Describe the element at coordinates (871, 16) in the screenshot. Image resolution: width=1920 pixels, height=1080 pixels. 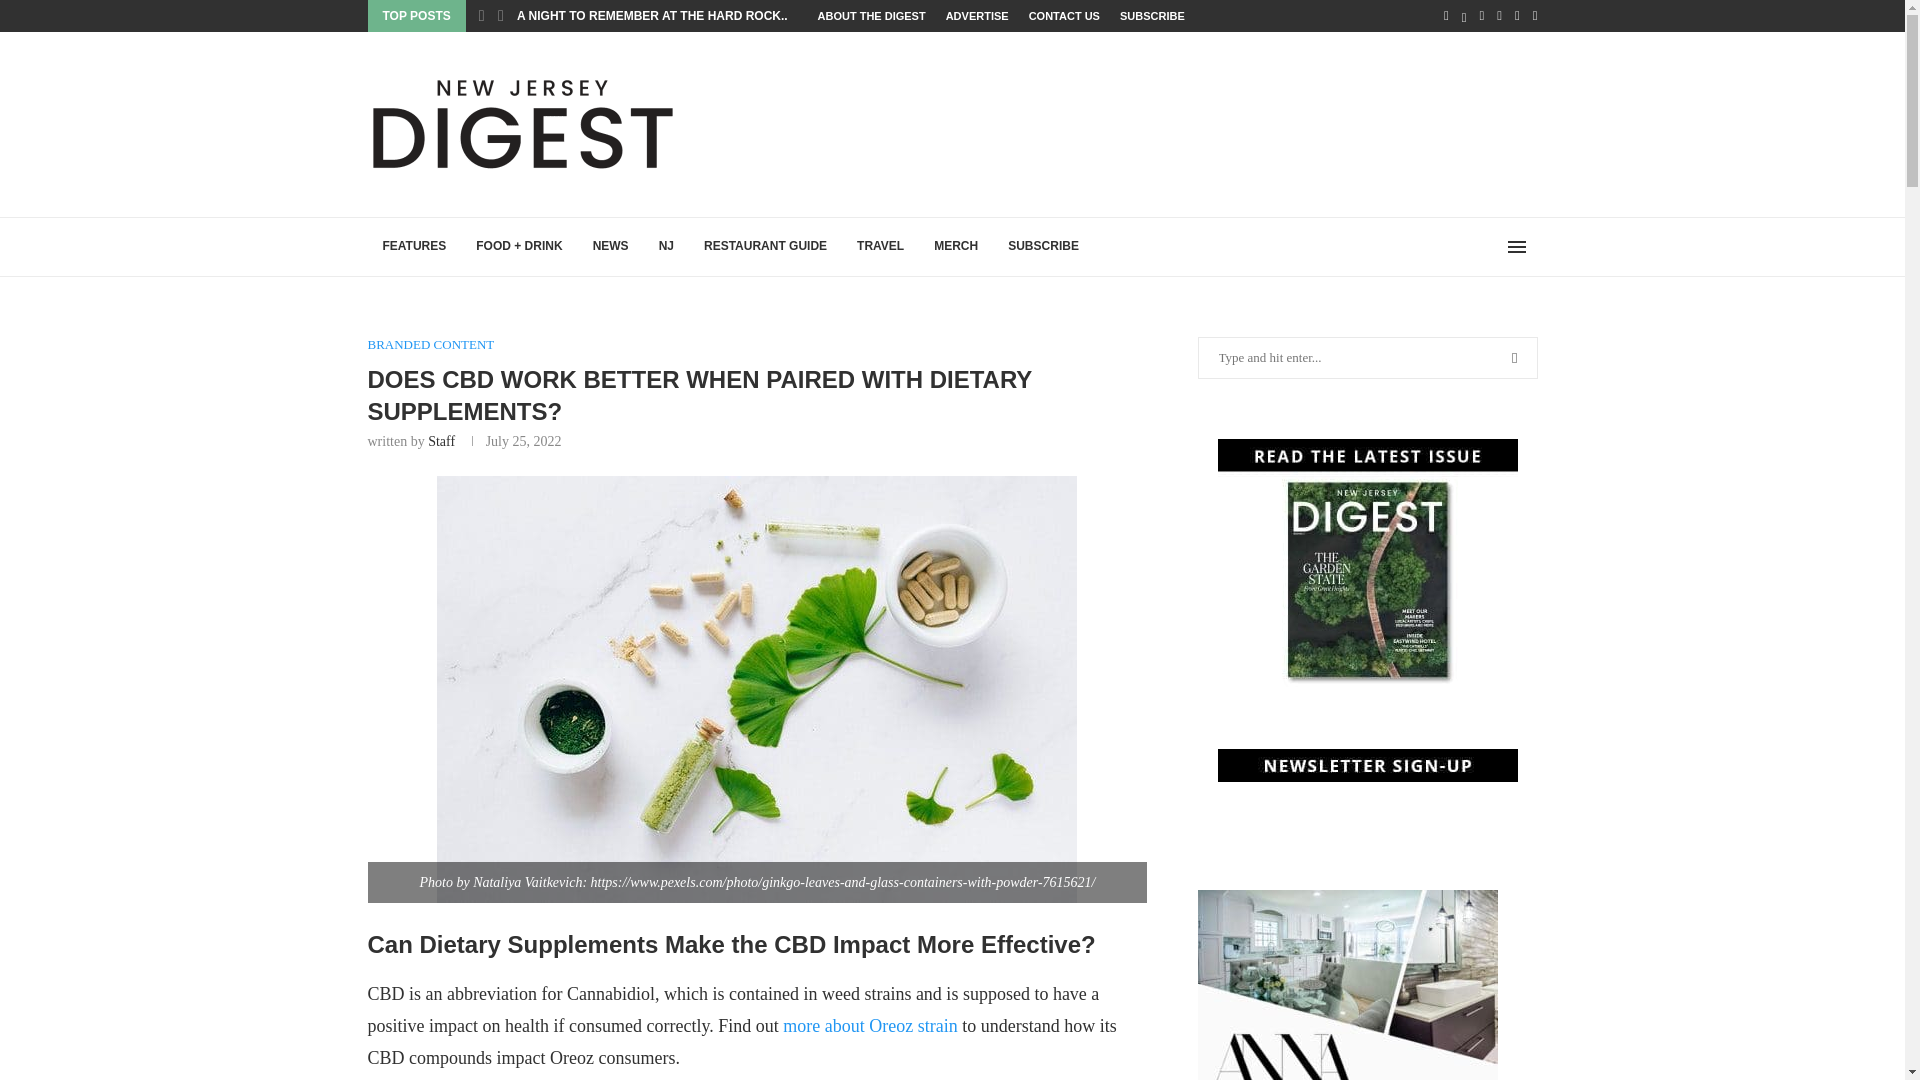
I see `ABOUT THE DIGEST` at that location.